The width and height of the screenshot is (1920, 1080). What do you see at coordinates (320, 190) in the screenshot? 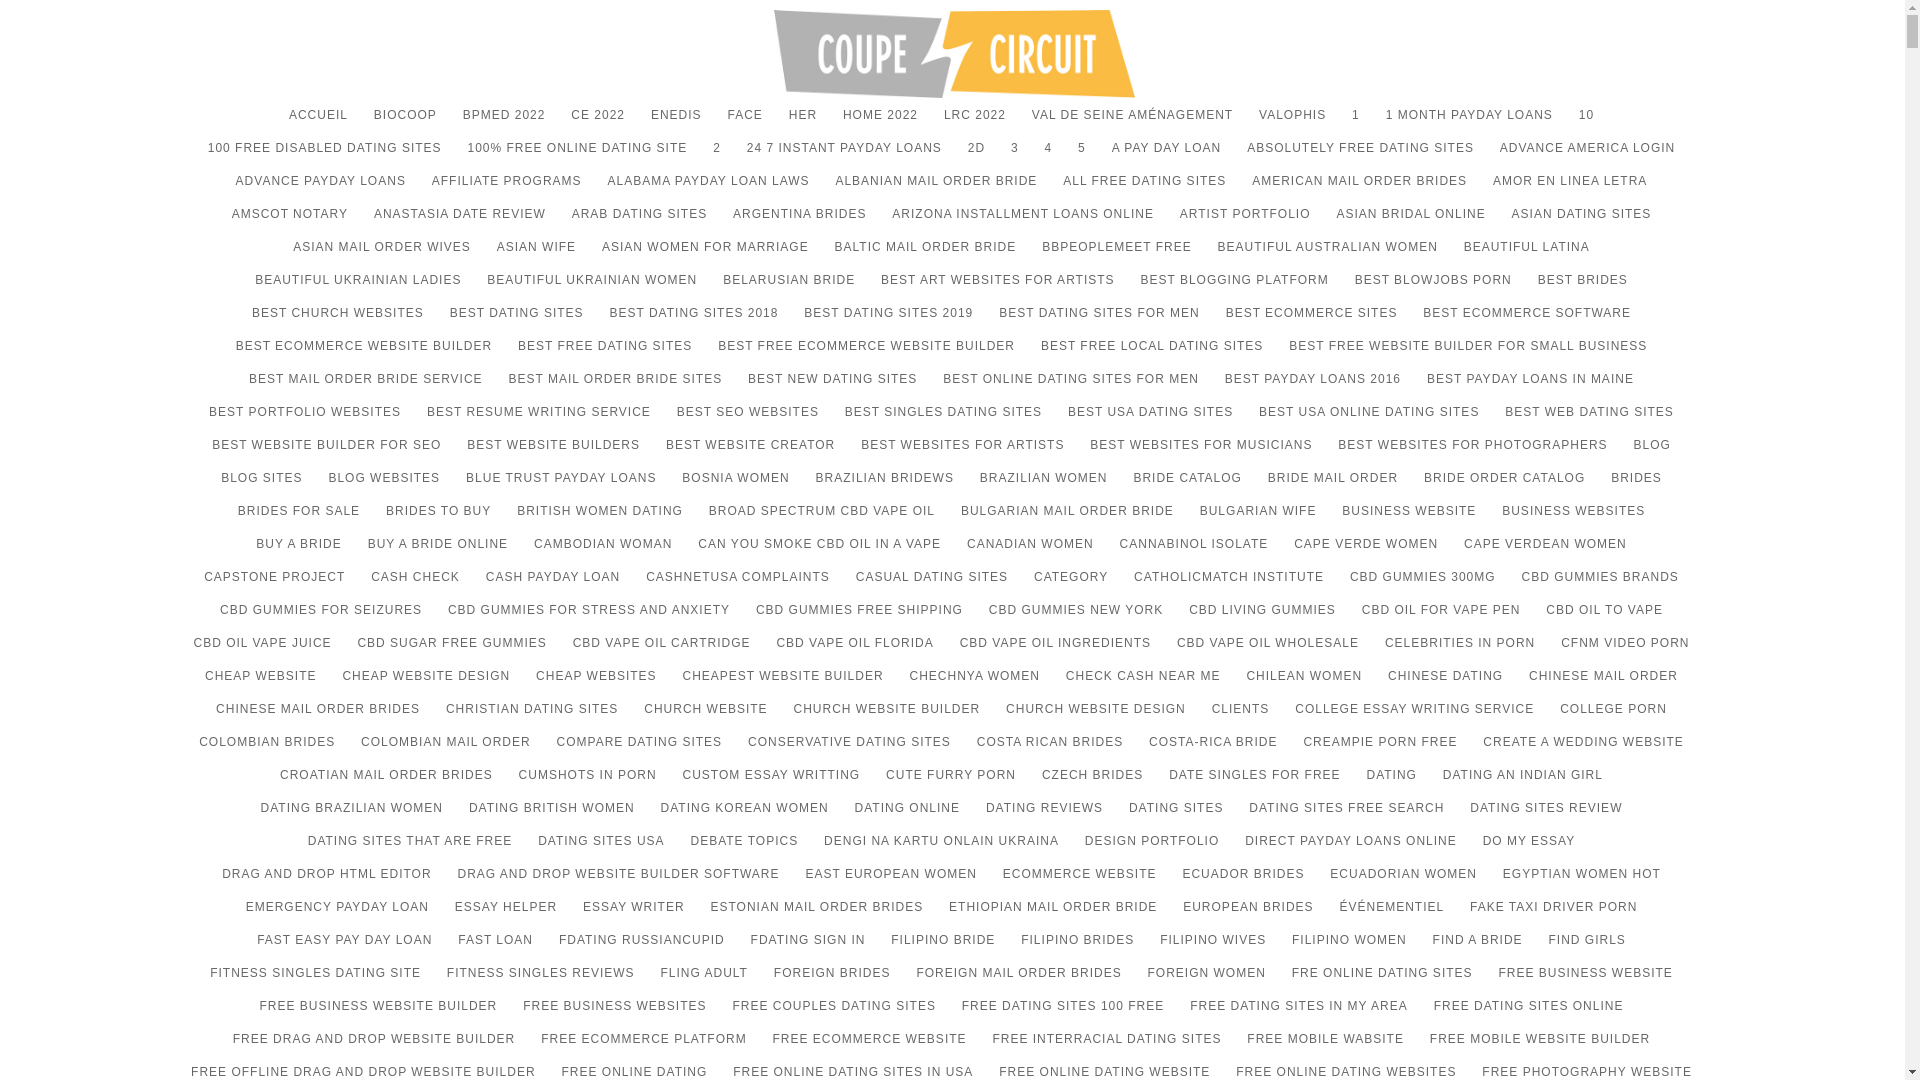
I see `ADVANCE PAYDAY LOANS` at bounding box center [320, 190].